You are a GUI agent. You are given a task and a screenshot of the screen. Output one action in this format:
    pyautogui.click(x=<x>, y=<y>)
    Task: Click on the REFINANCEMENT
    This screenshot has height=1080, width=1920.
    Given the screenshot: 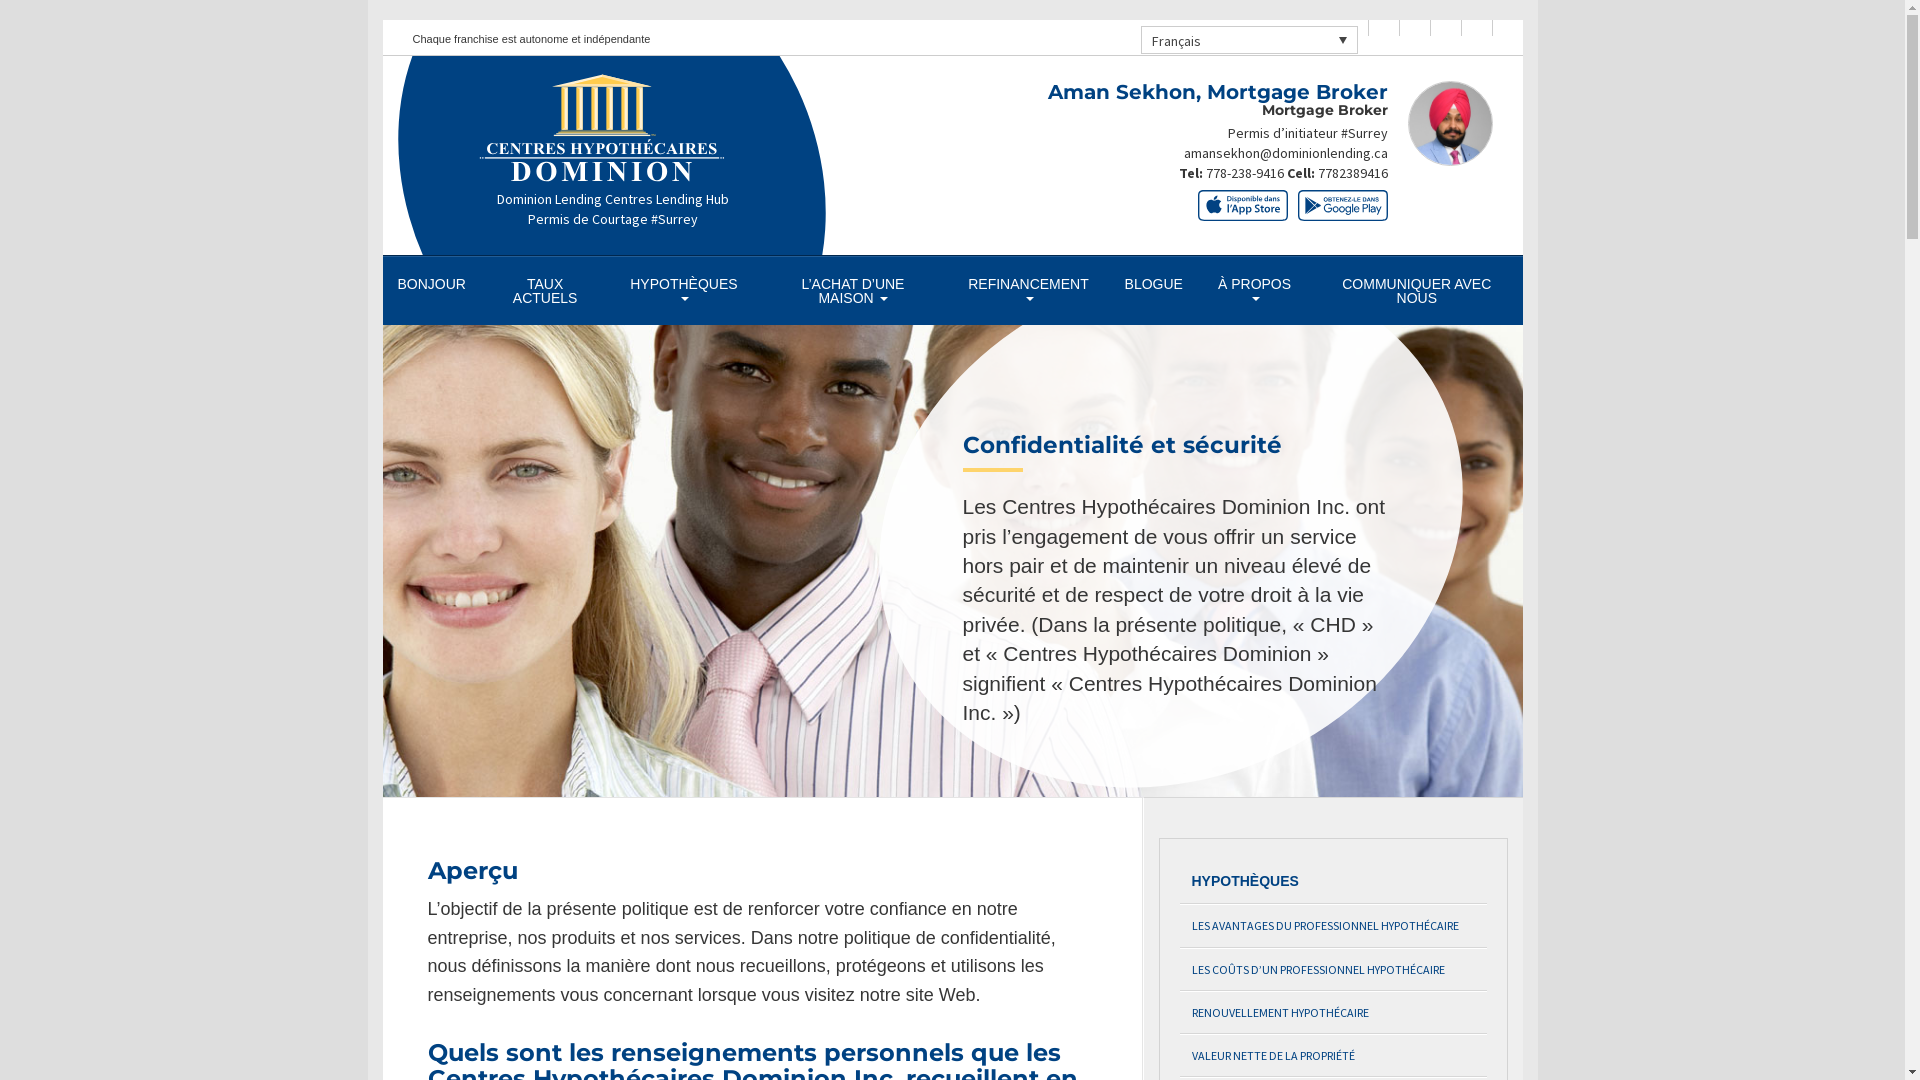 What is the action you would take?
    pyautogui.click(x=1028, y=291)
    